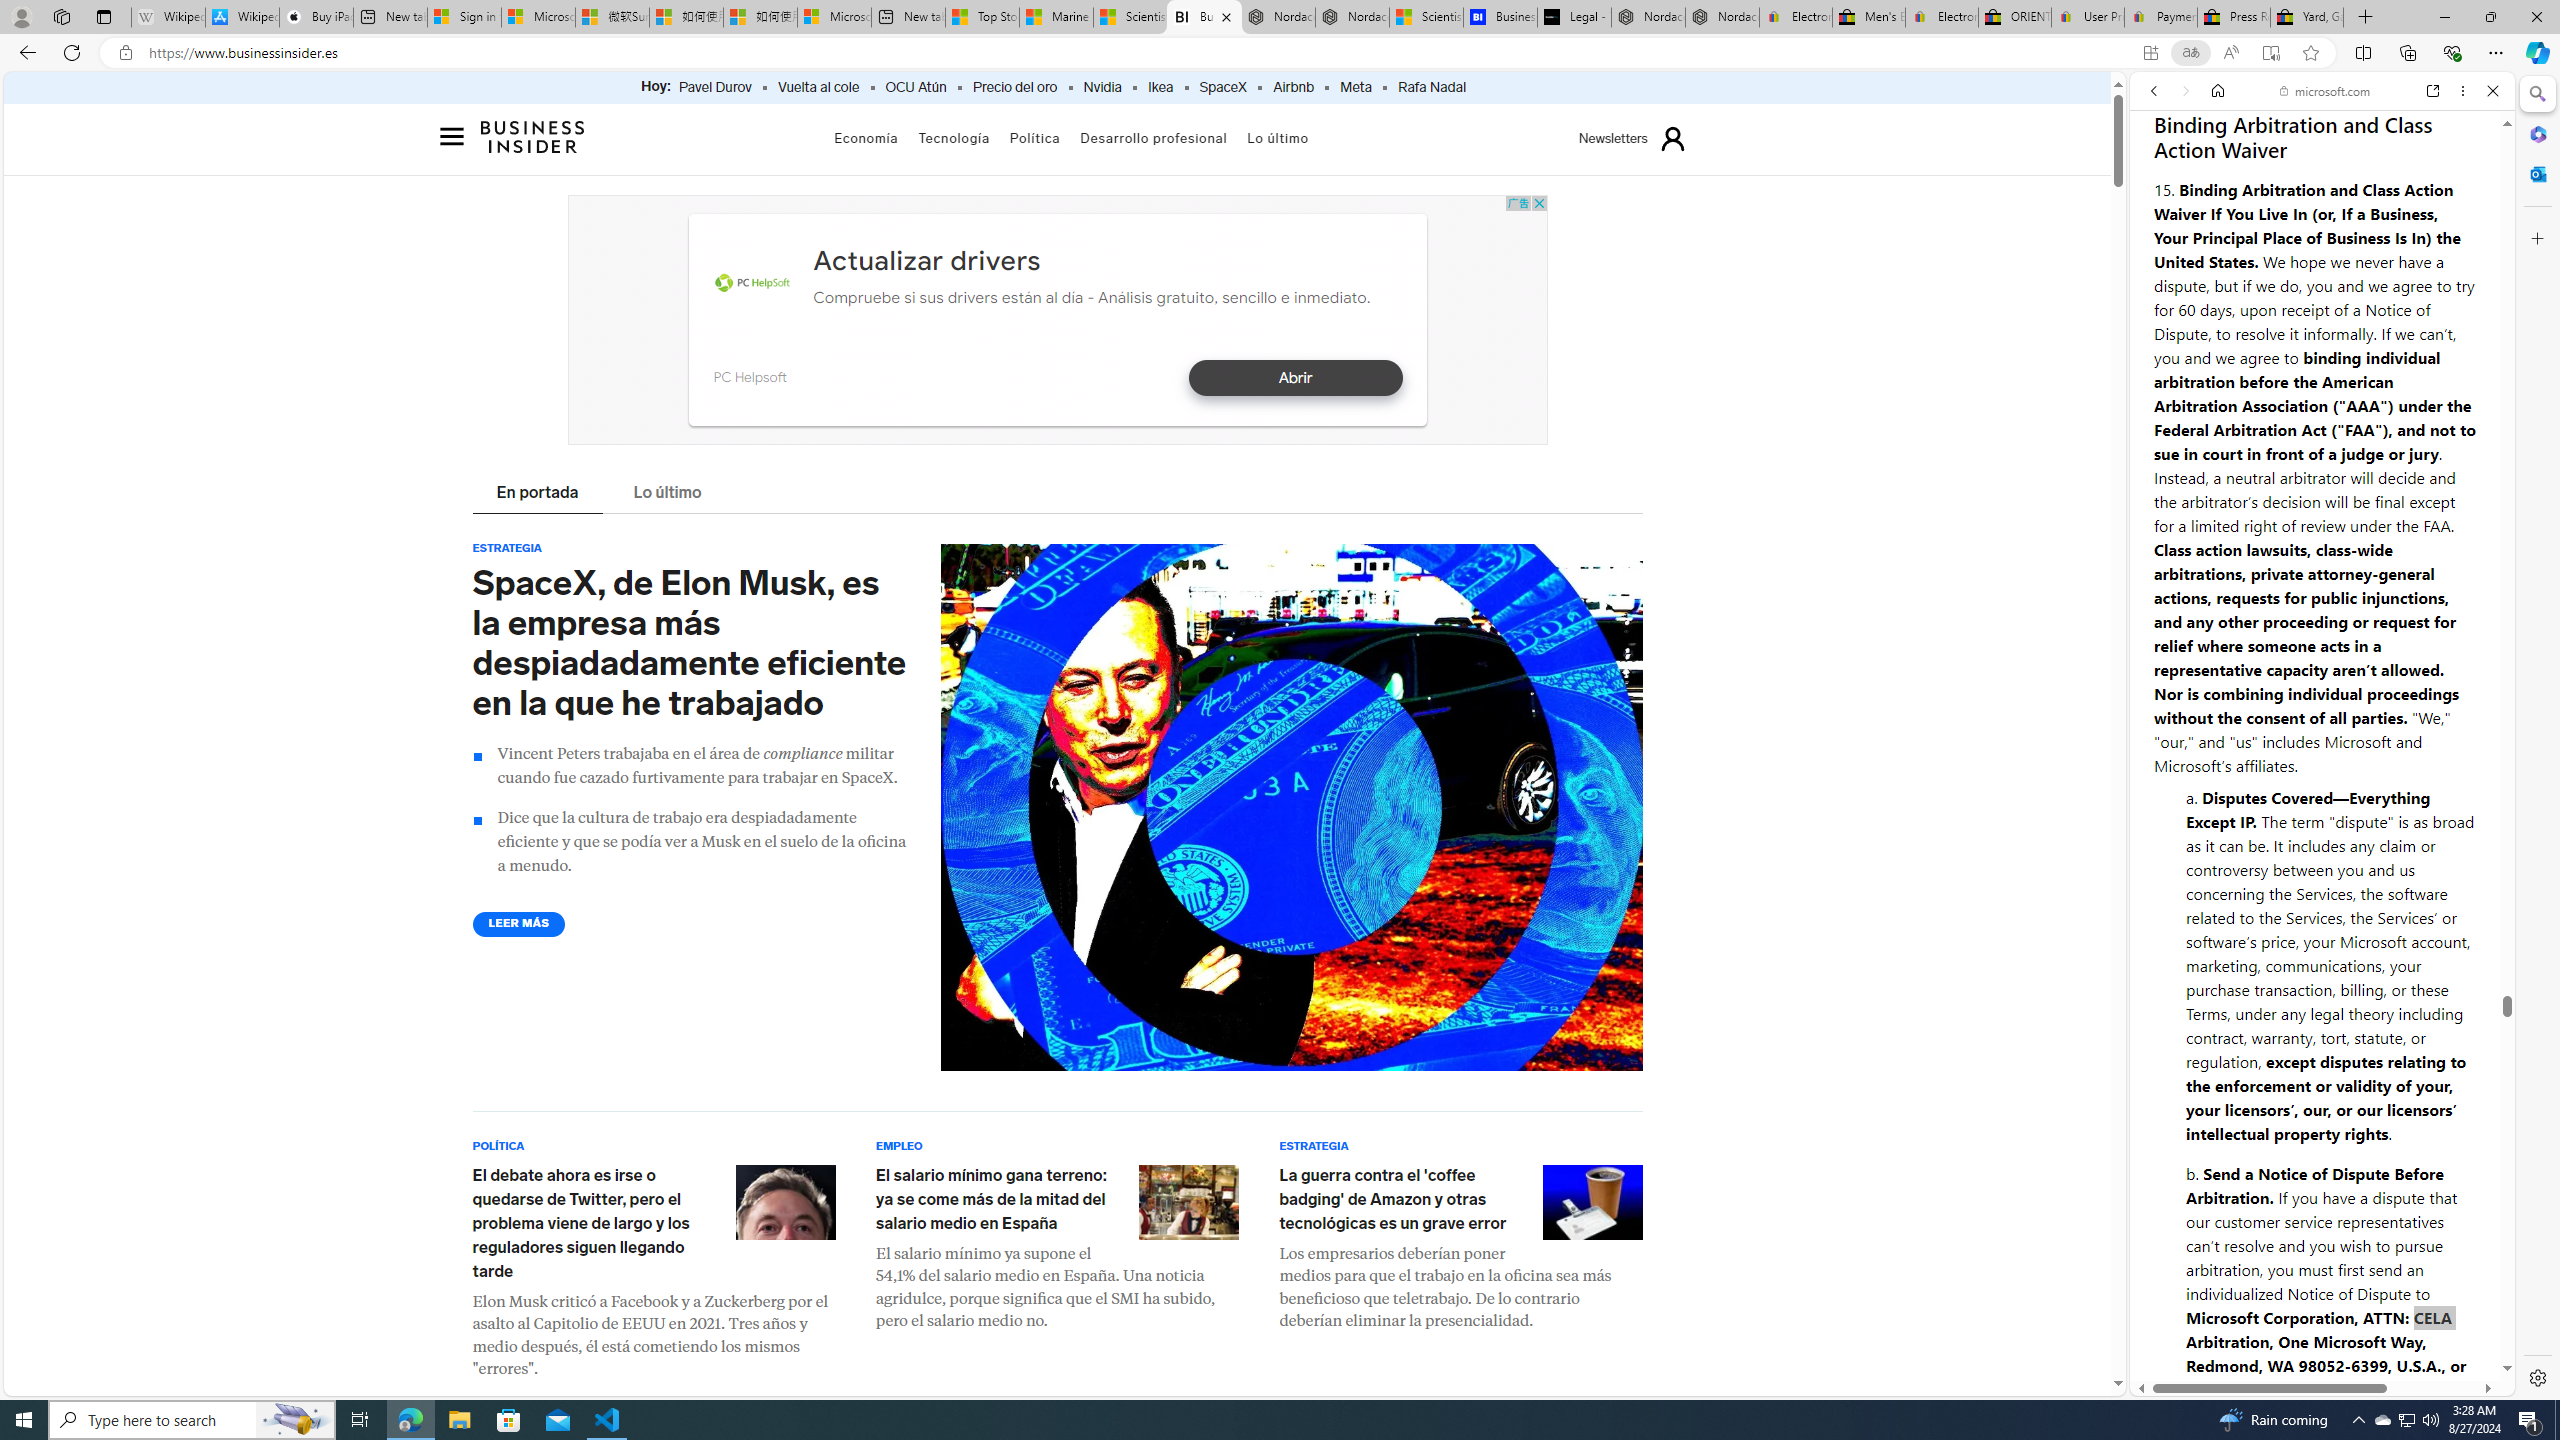  Describe the element at coordinates (168, 17) in the screenshot. I see `Wikipedia - Sleeping` at that location.